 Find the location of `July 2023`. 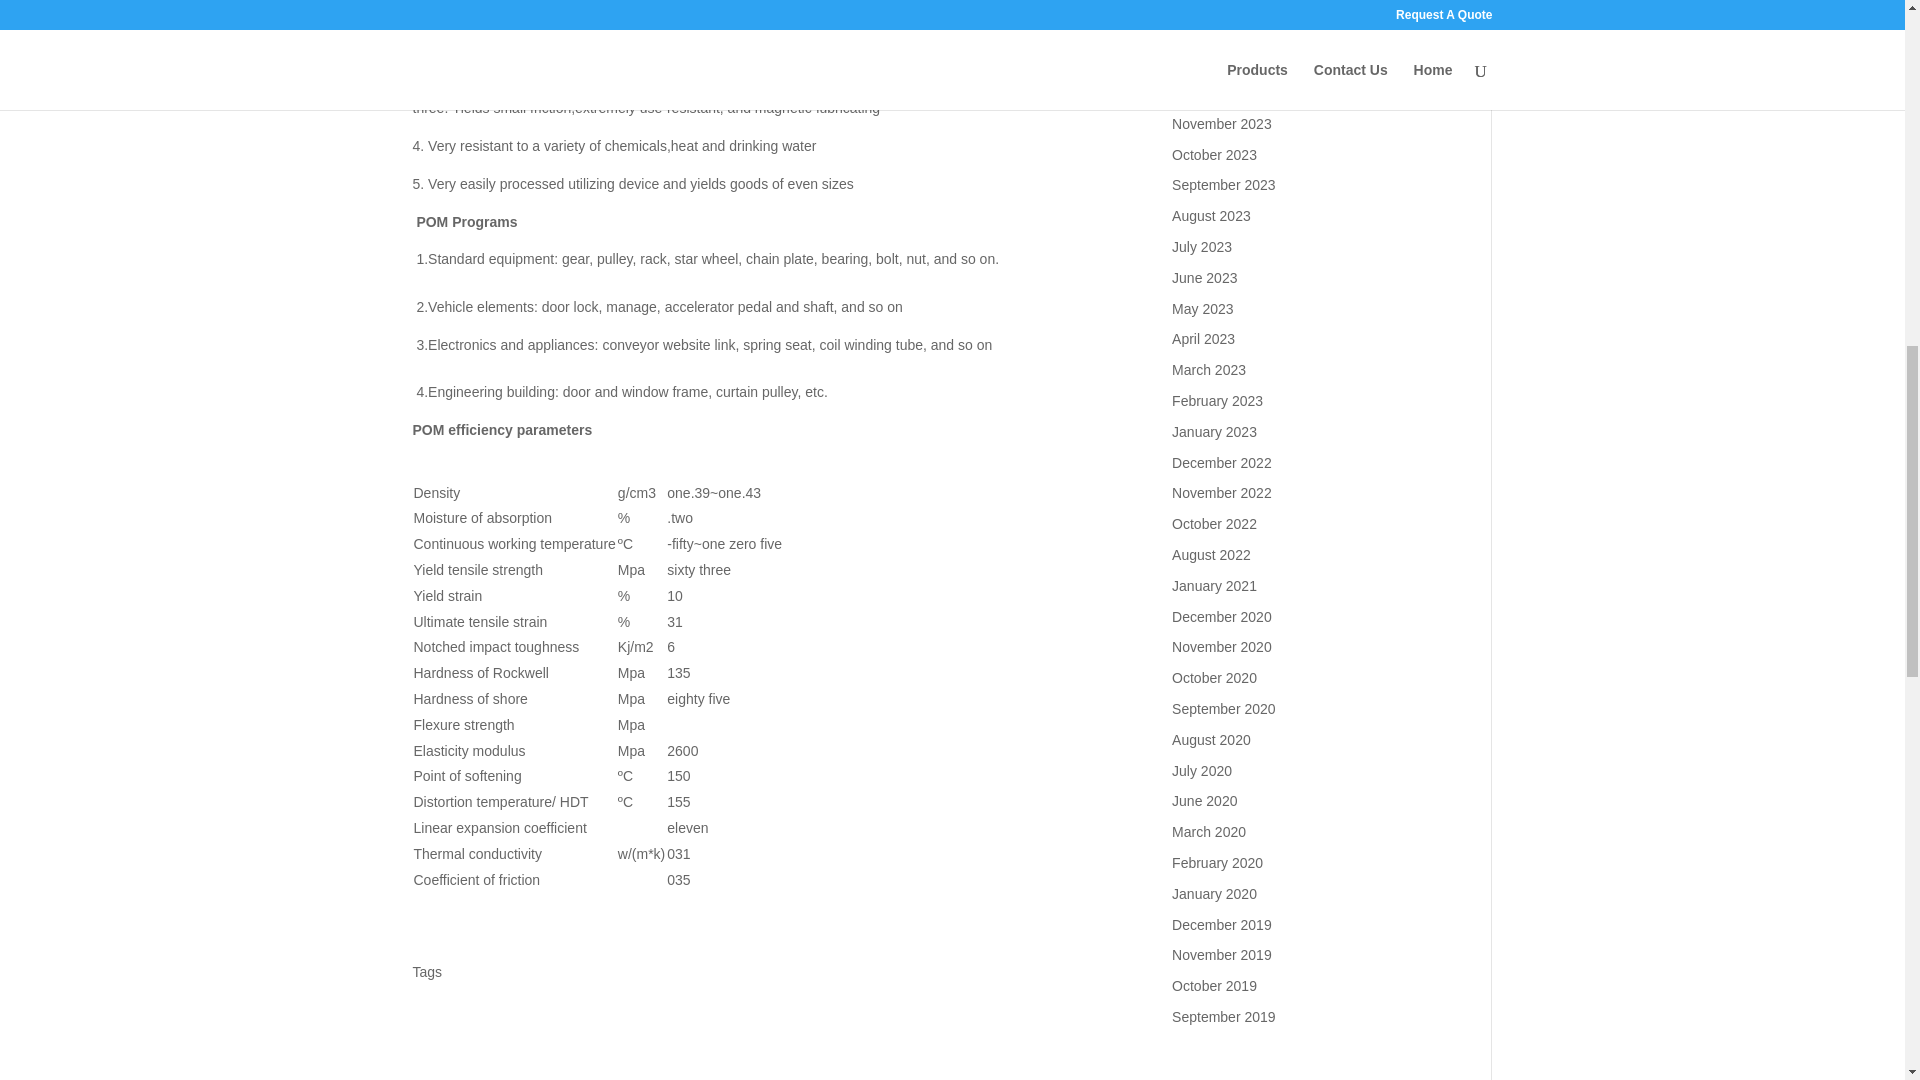

July 2023 is located at coordinates (1202, 246).